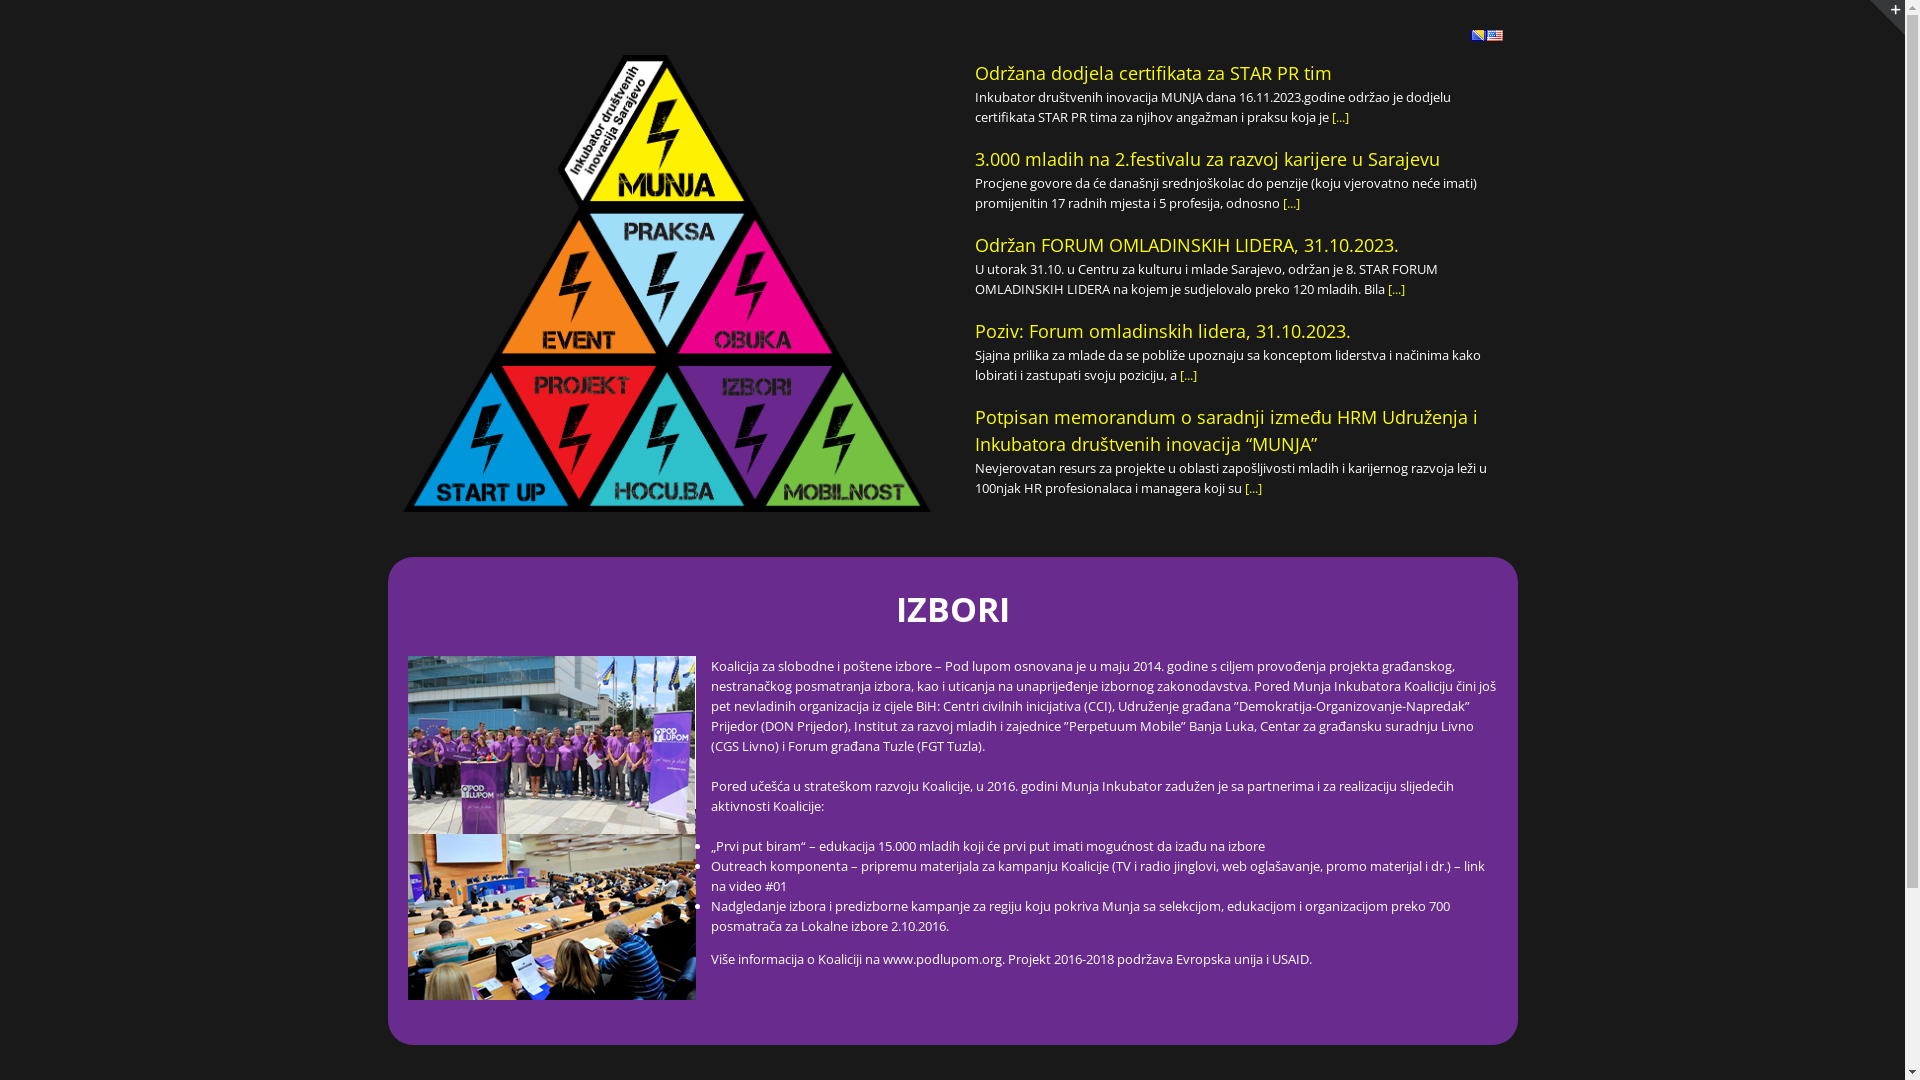 Image resolution: width=1920 pixels, height=1080 pixels. Describe the element at coordinates (744, 746) in the screenshot. I see `CGS Livno` at that location.